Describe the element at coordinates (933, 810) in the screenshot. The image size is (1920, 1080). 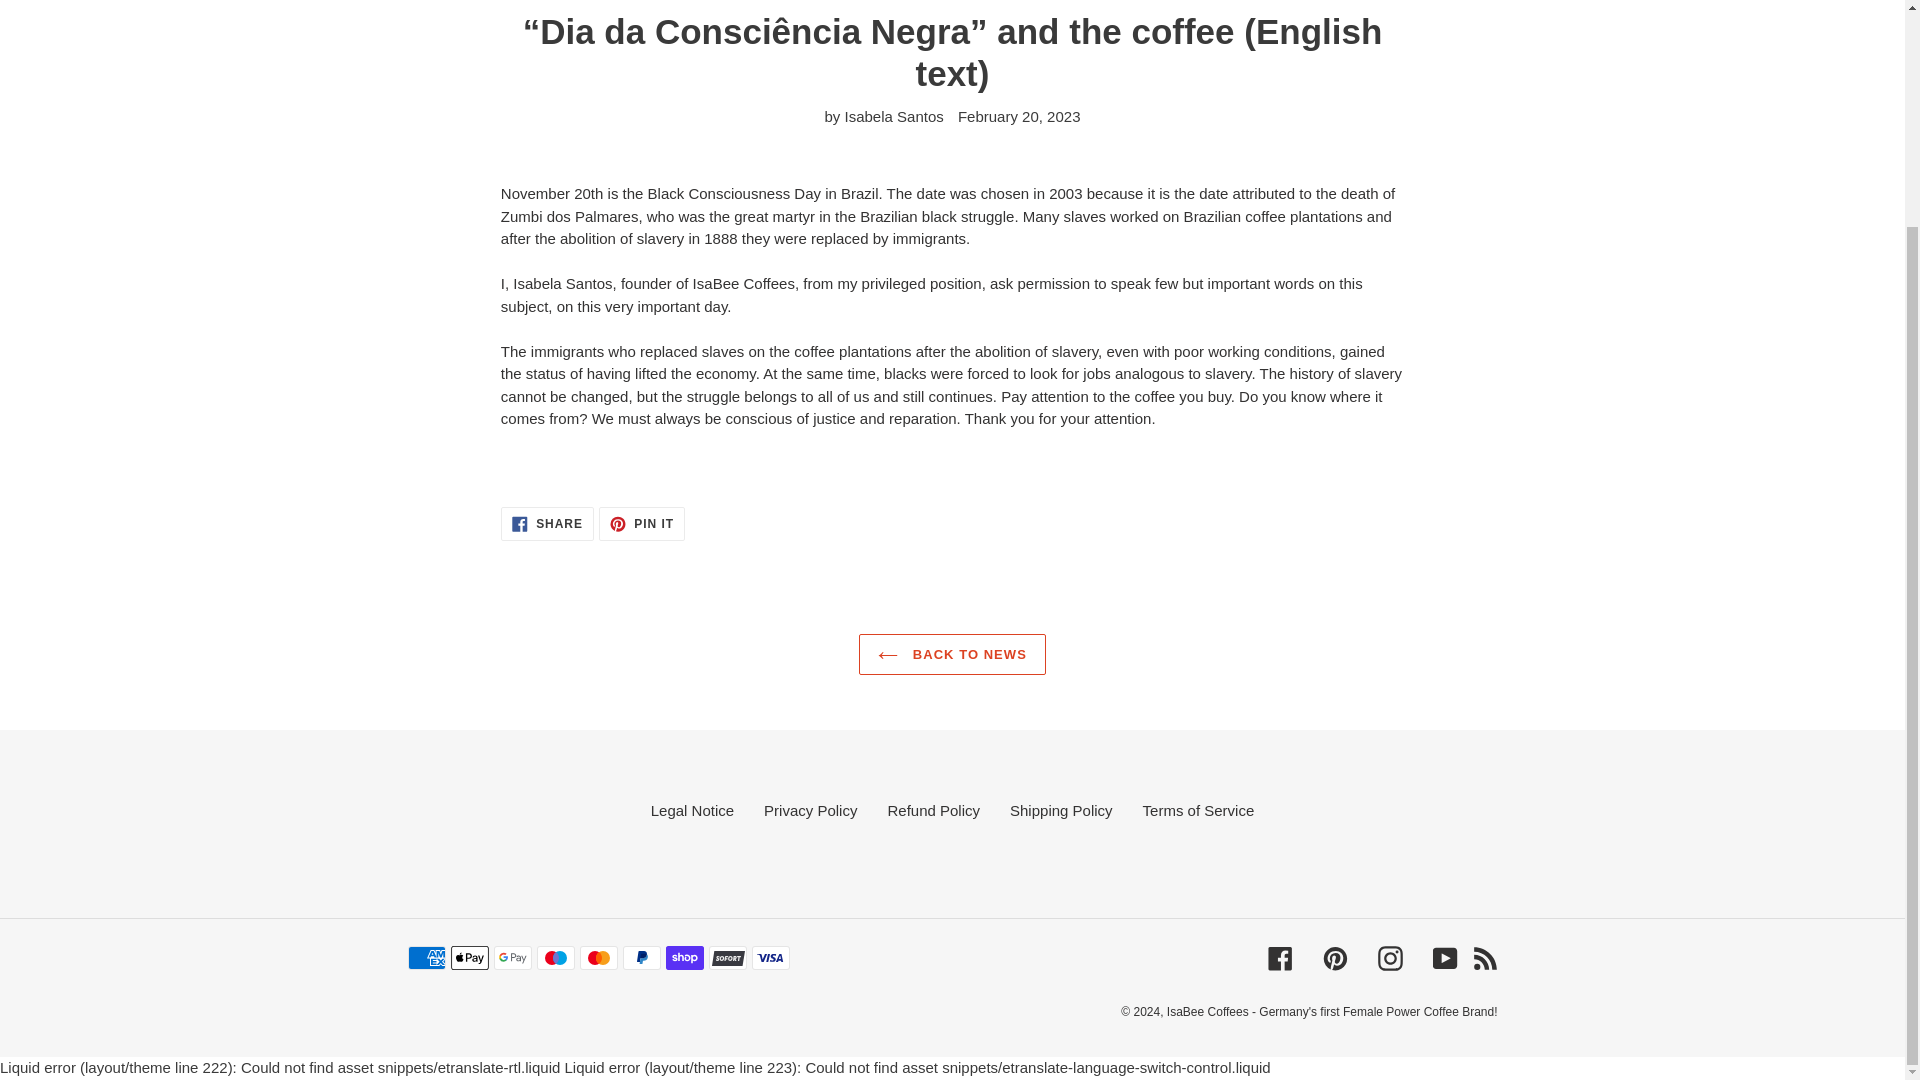
I see `Refund Policy` at that location.